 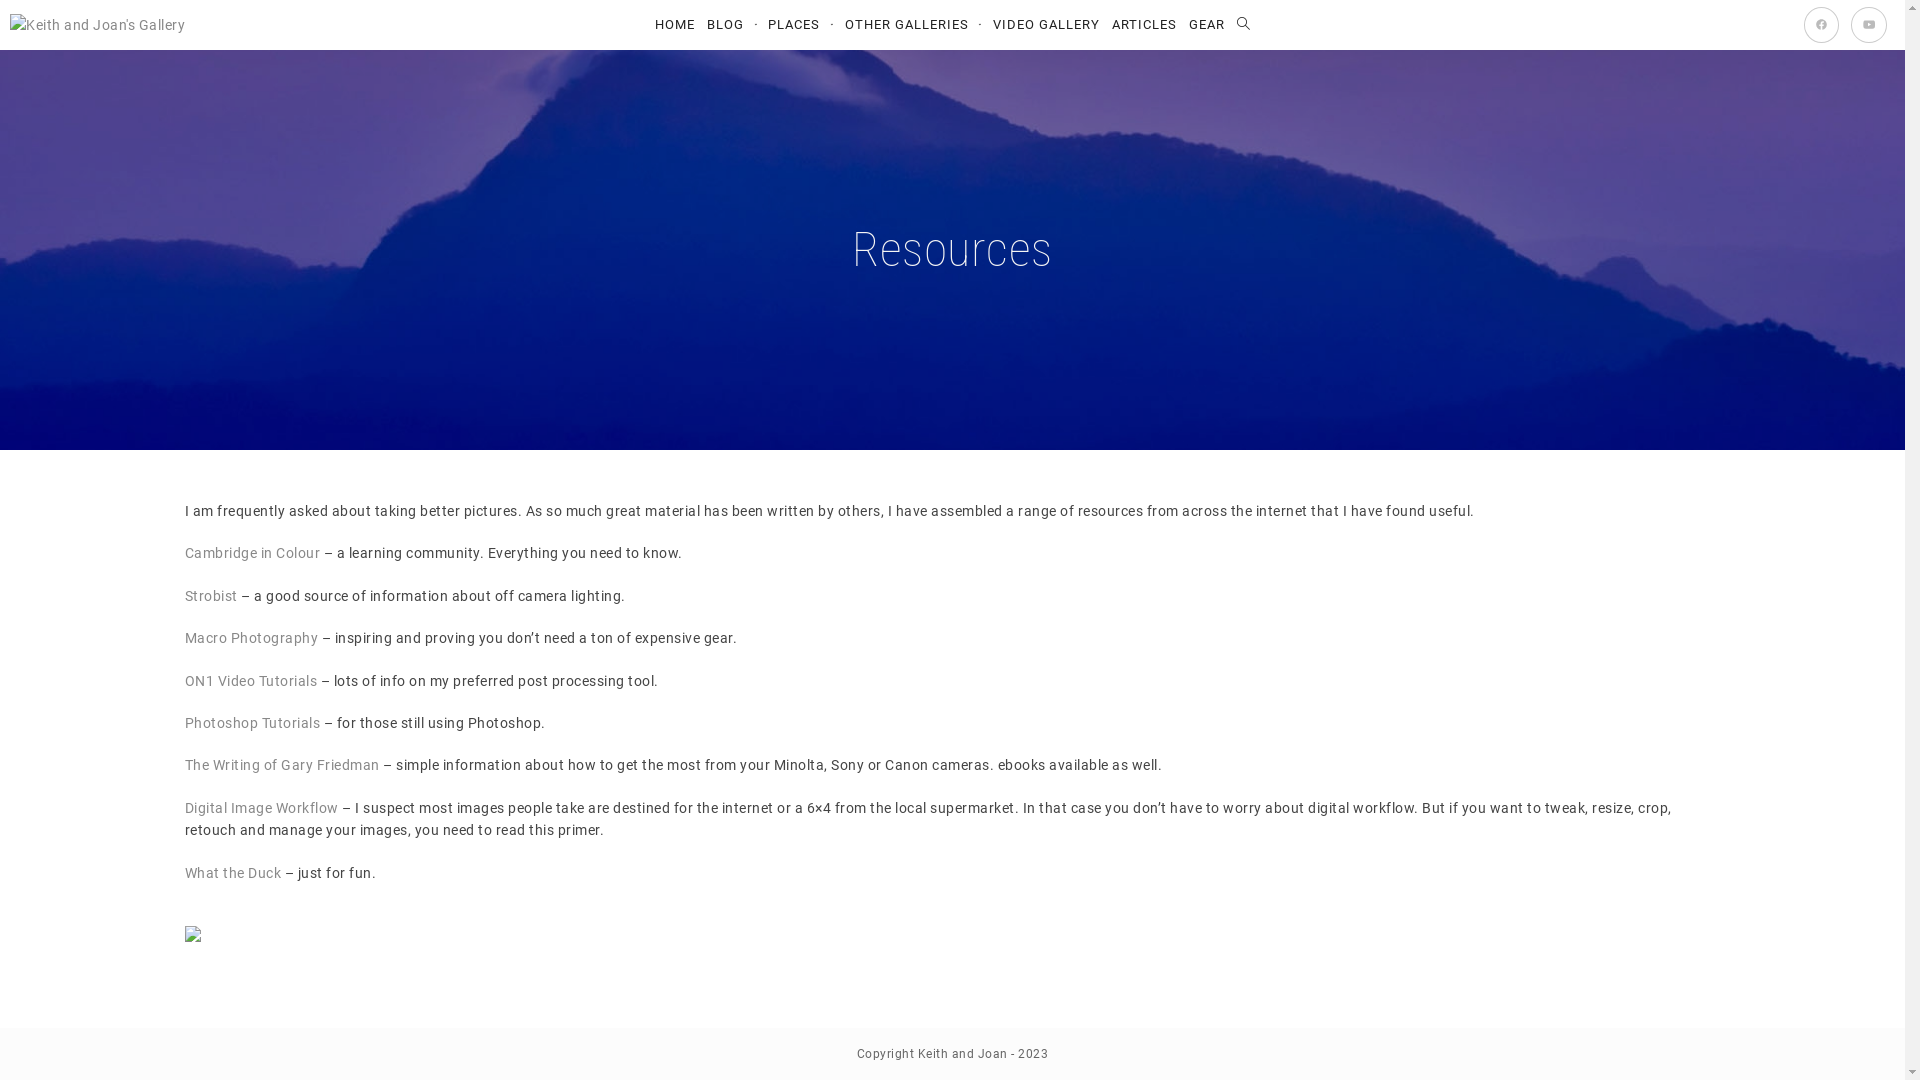 I want to click on VIDEO GALLERY, so click(x=1046, y=25).